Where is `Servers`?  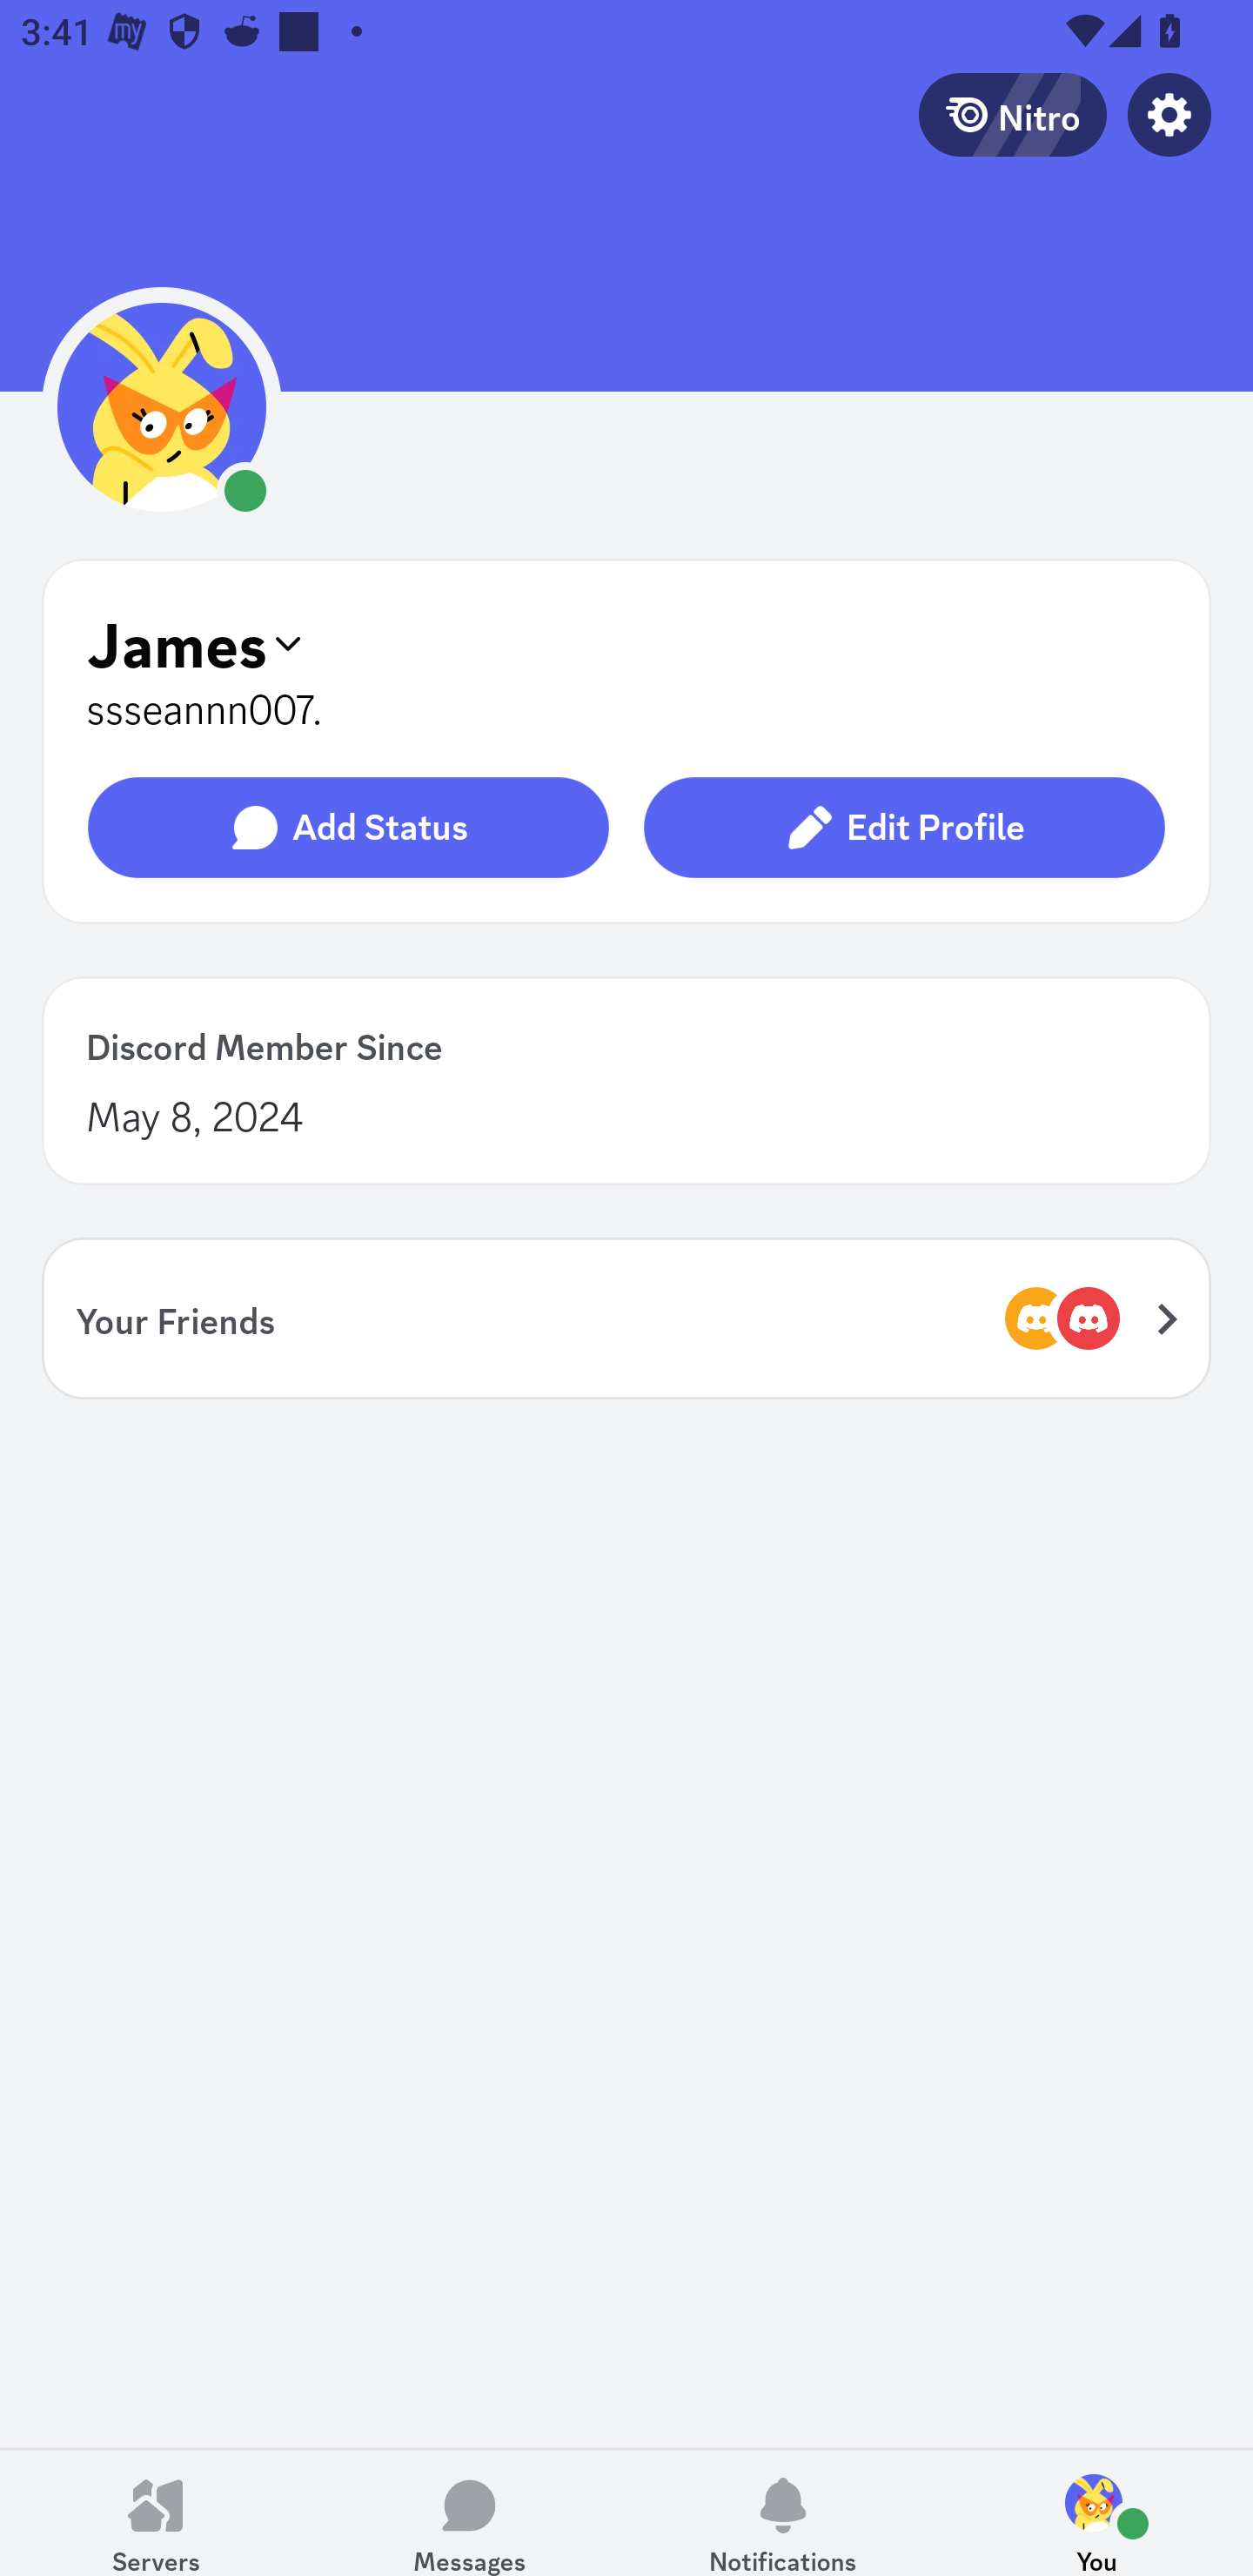 Servers is located at coordinates (157, 2512).